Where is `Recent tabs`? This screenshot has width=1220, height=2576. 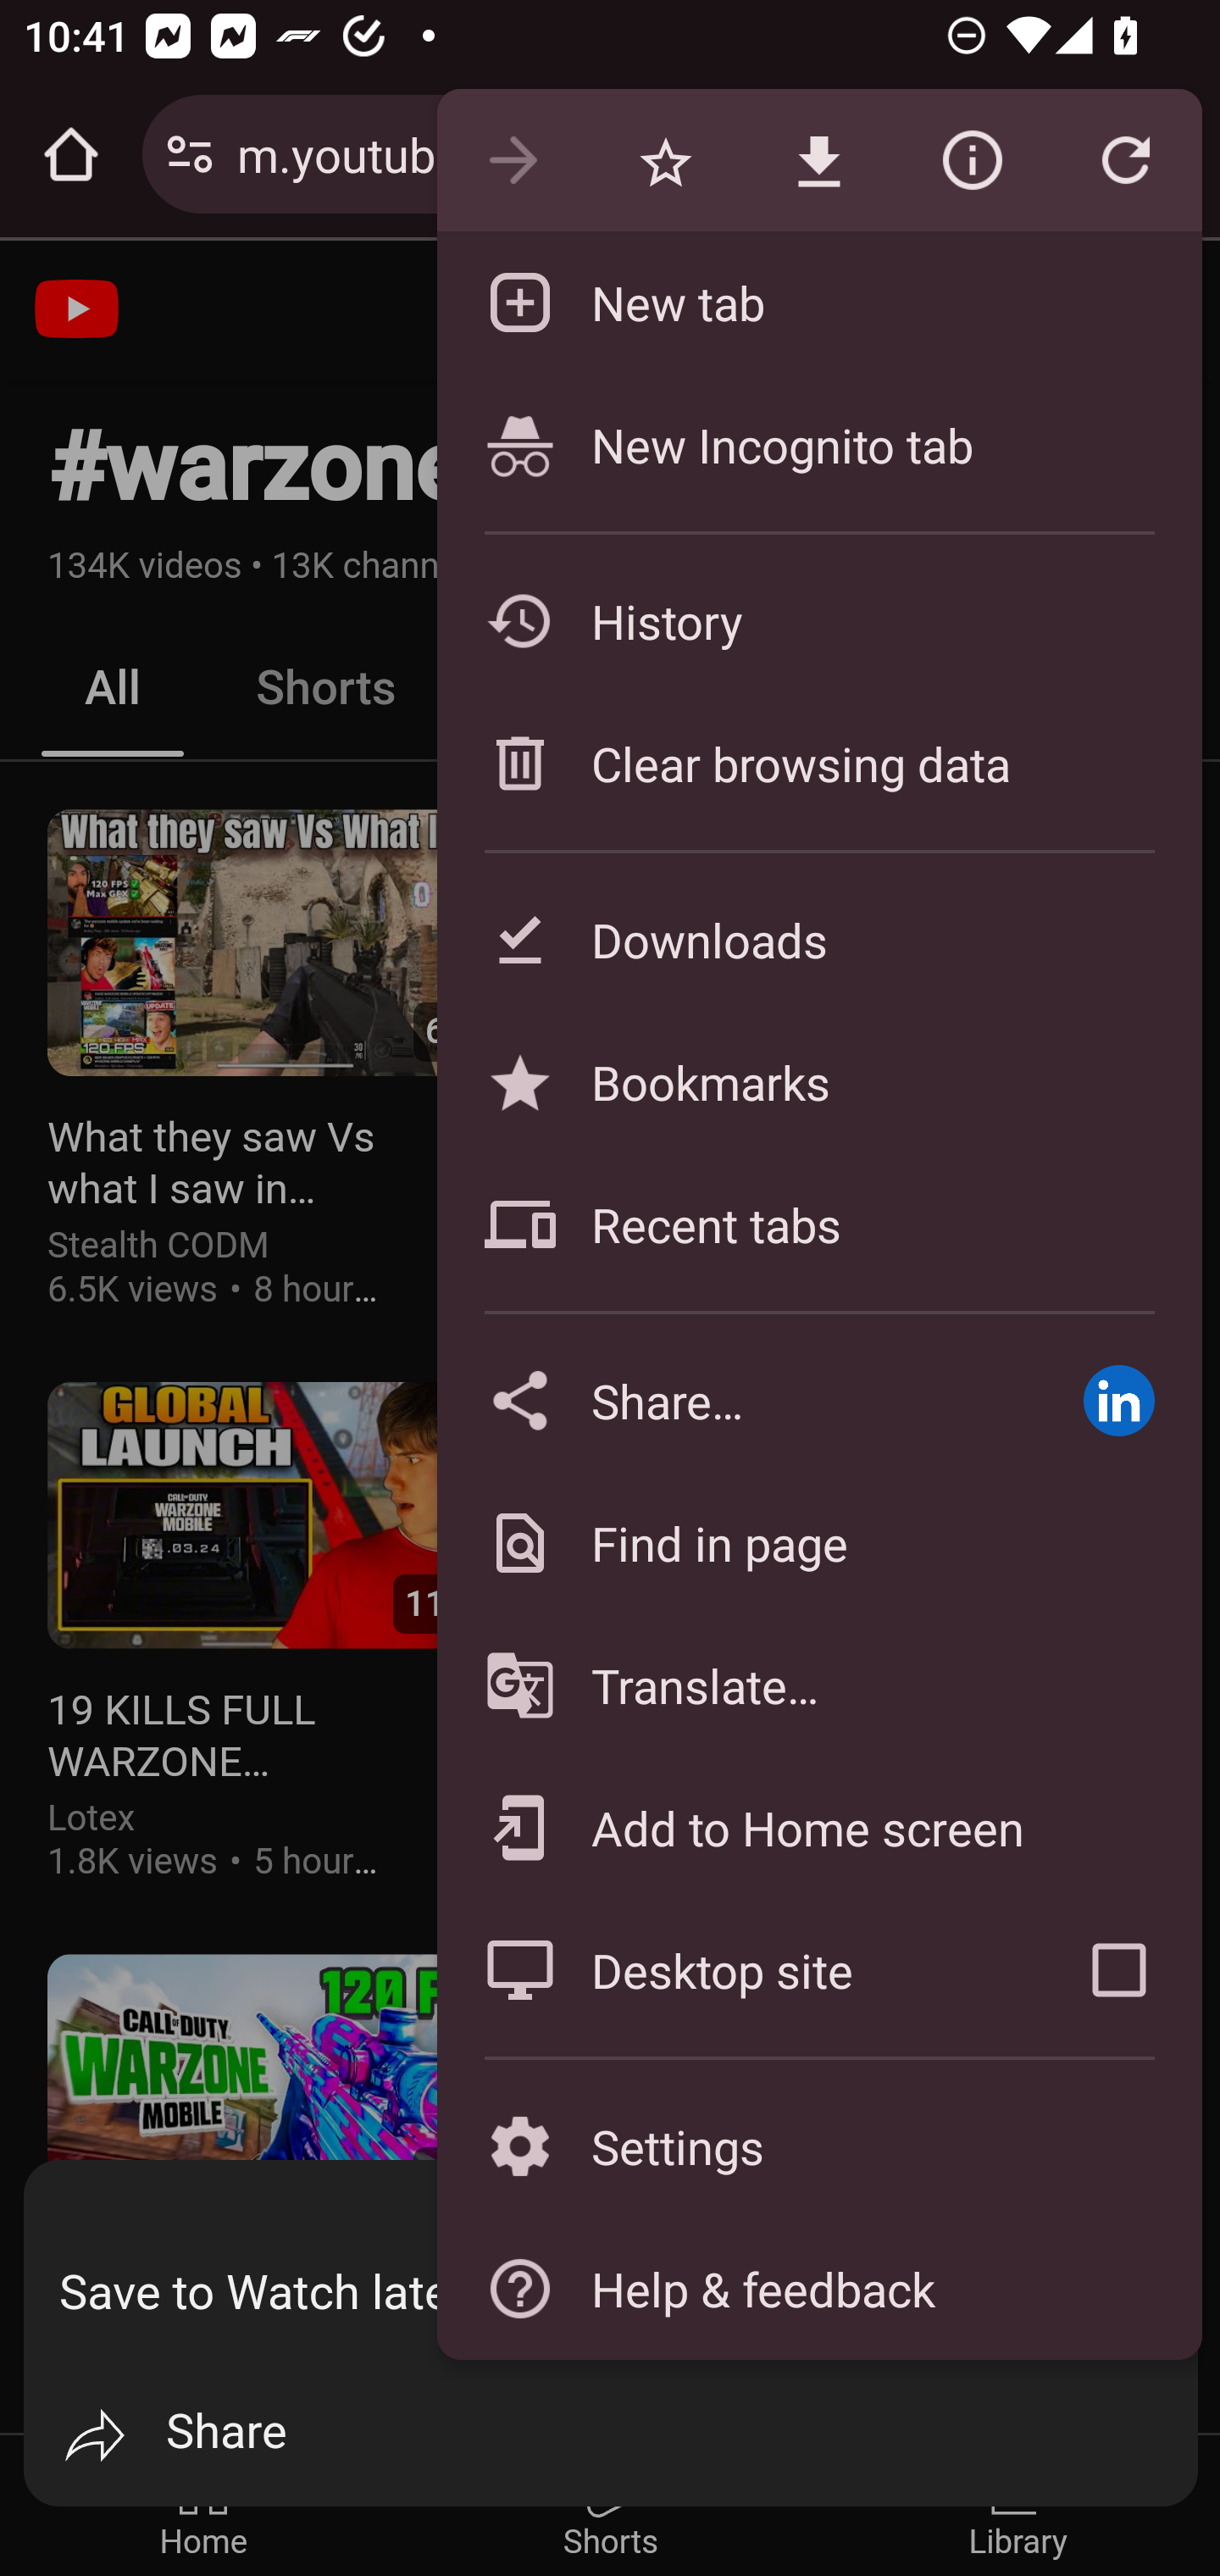 Recent tabs is located at coordinates (818, 1224).